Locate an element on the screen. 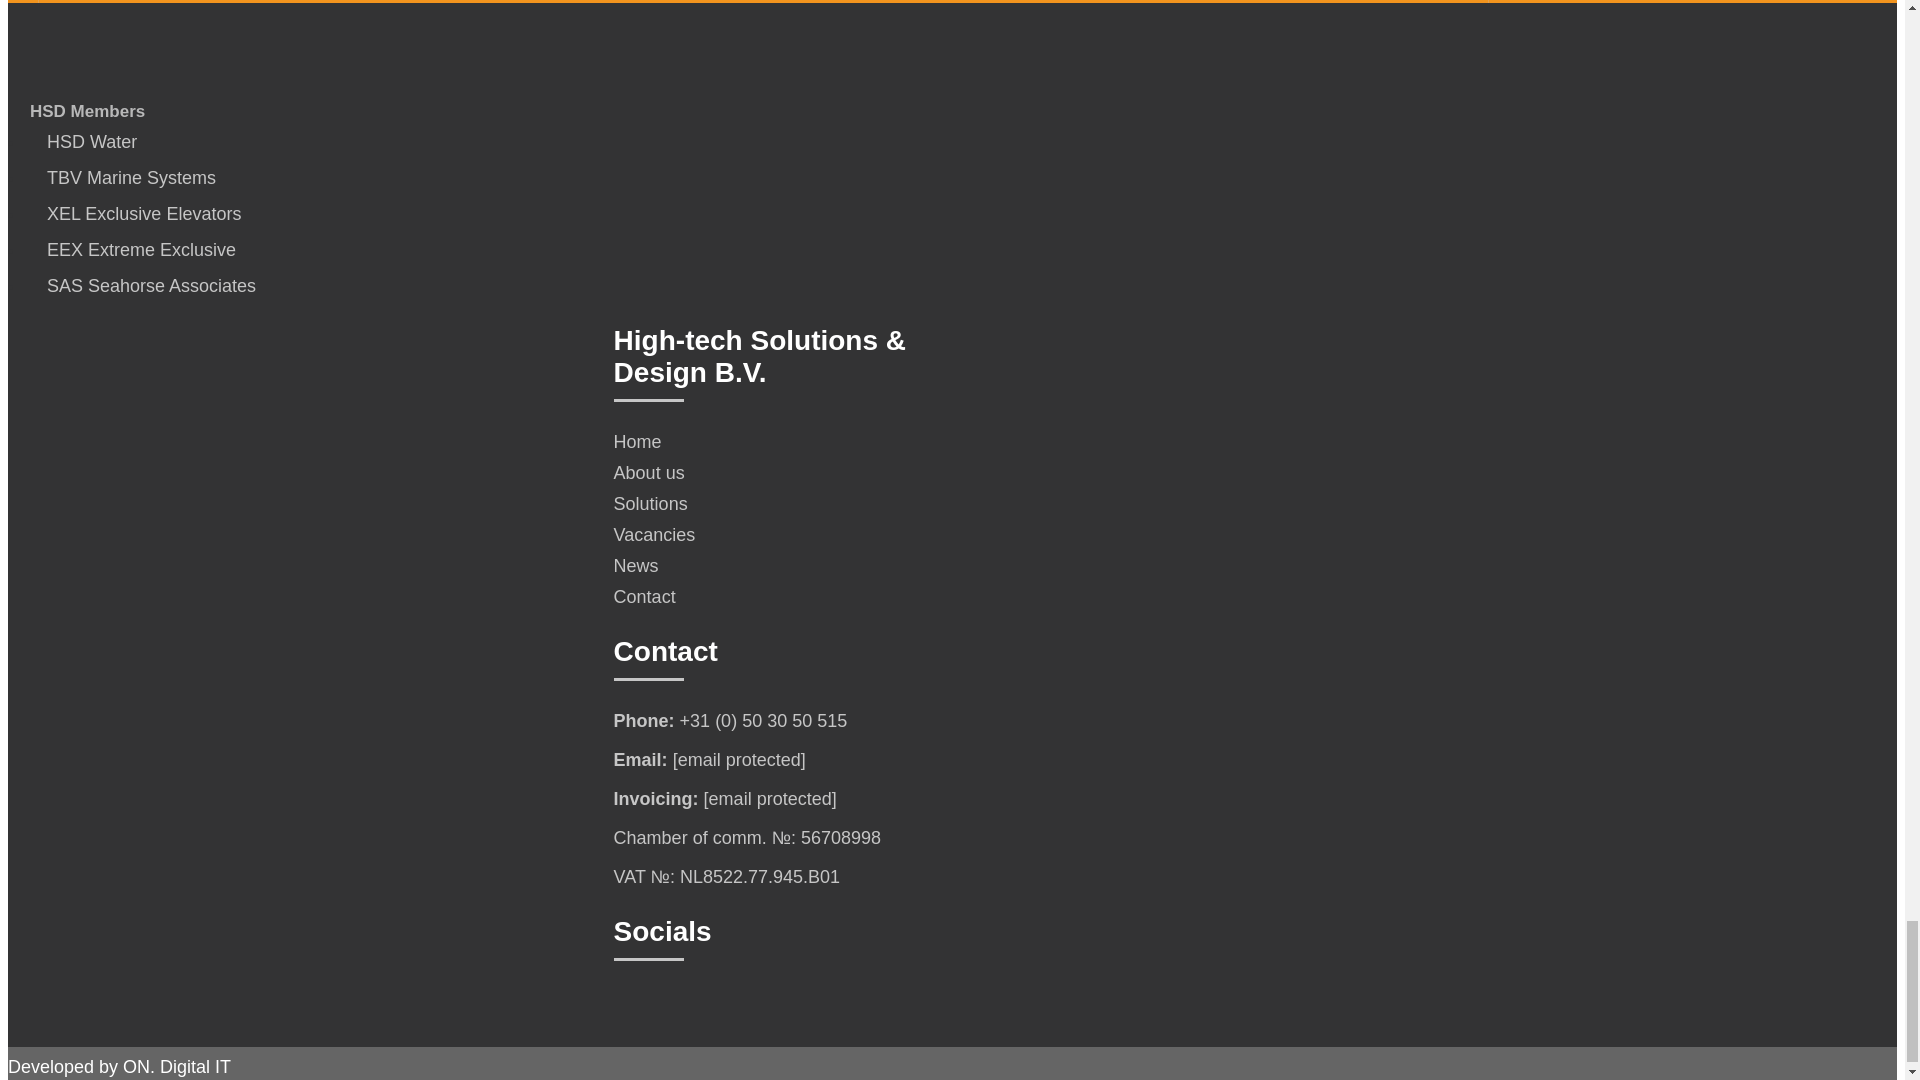 This screenshot has height=1080, width=1920. XEL Exclusive Elevators is located at coordinates (136, 214).